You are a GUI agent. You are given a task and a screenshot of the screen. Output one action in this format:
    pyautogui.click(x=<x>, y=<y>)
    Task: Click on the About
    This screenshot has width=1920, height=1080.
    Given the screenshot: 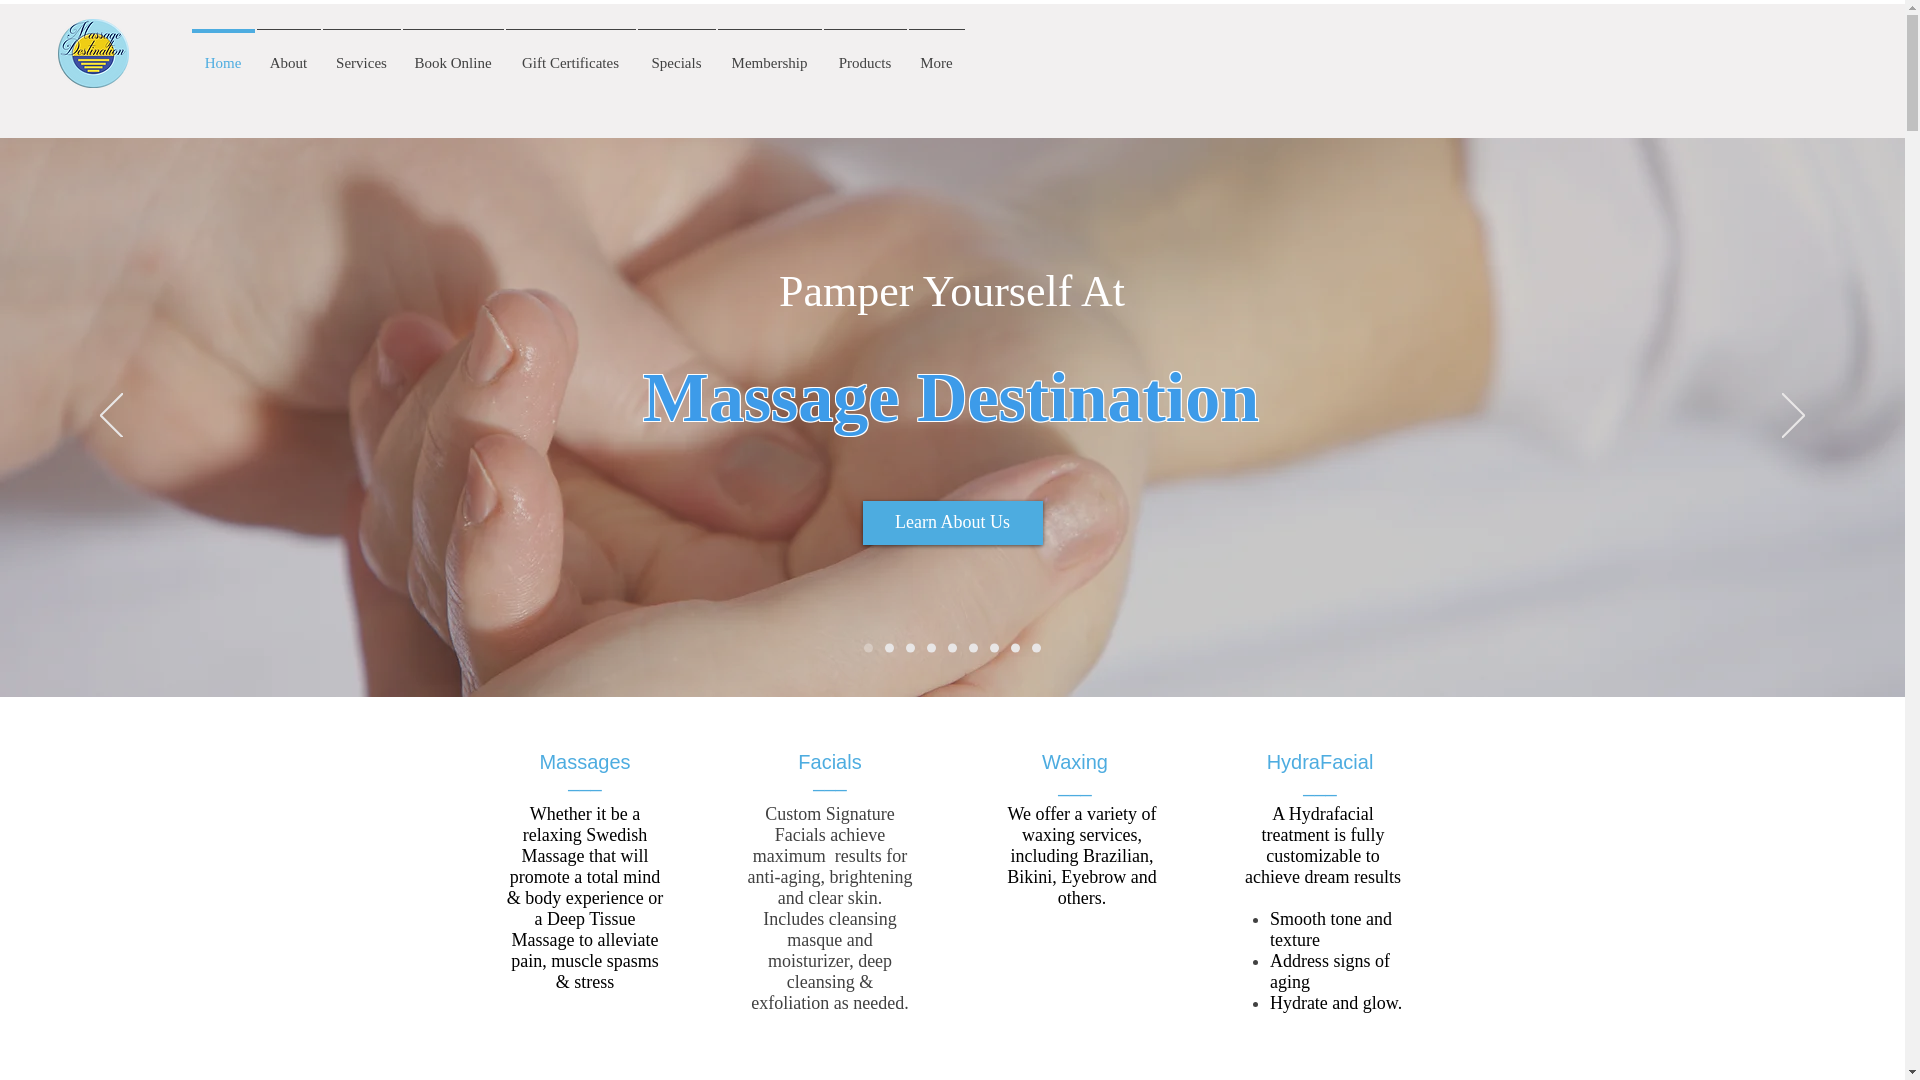 What is the action you would take?
    pyautogui.click(x=288, y=54)
    